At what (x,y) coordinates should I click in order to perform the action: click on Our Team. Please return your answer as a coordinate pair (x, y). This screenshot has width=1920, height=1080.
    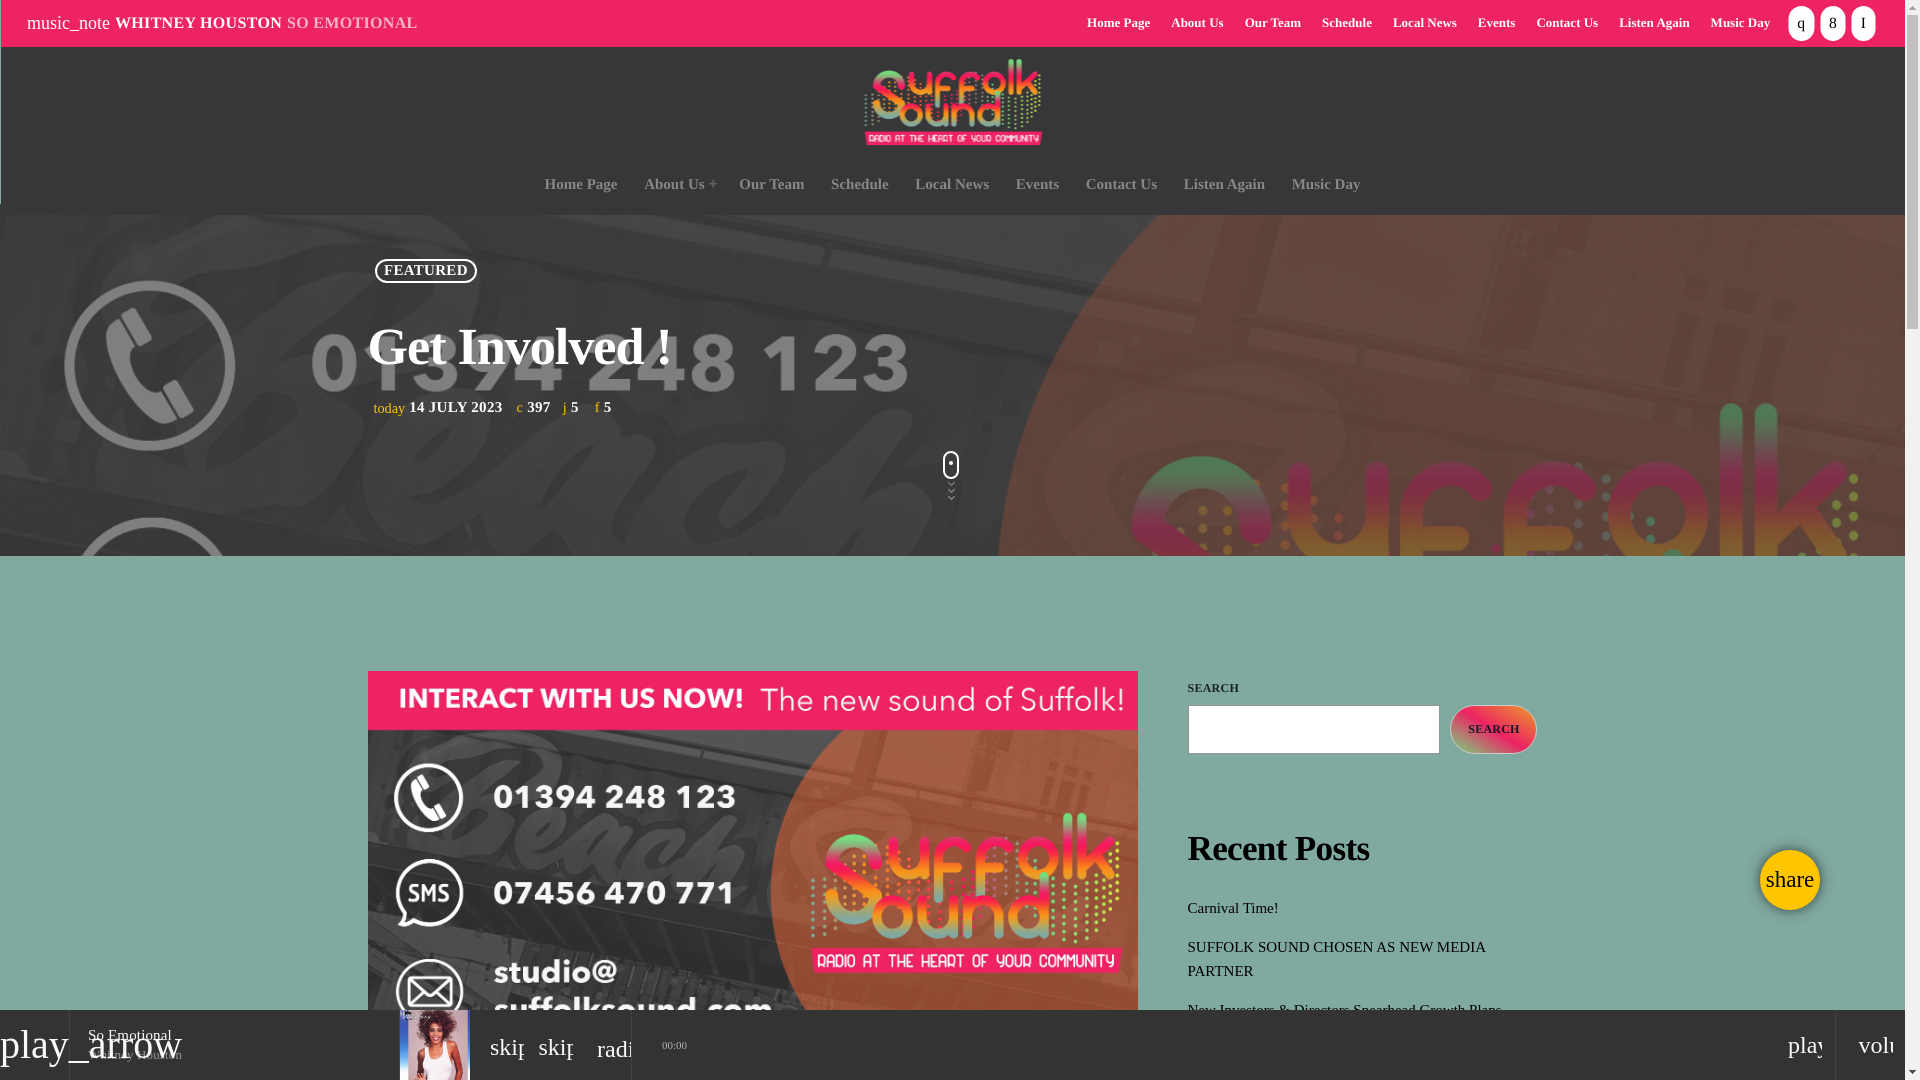
    Looking at the image, I should click on (772, 185).